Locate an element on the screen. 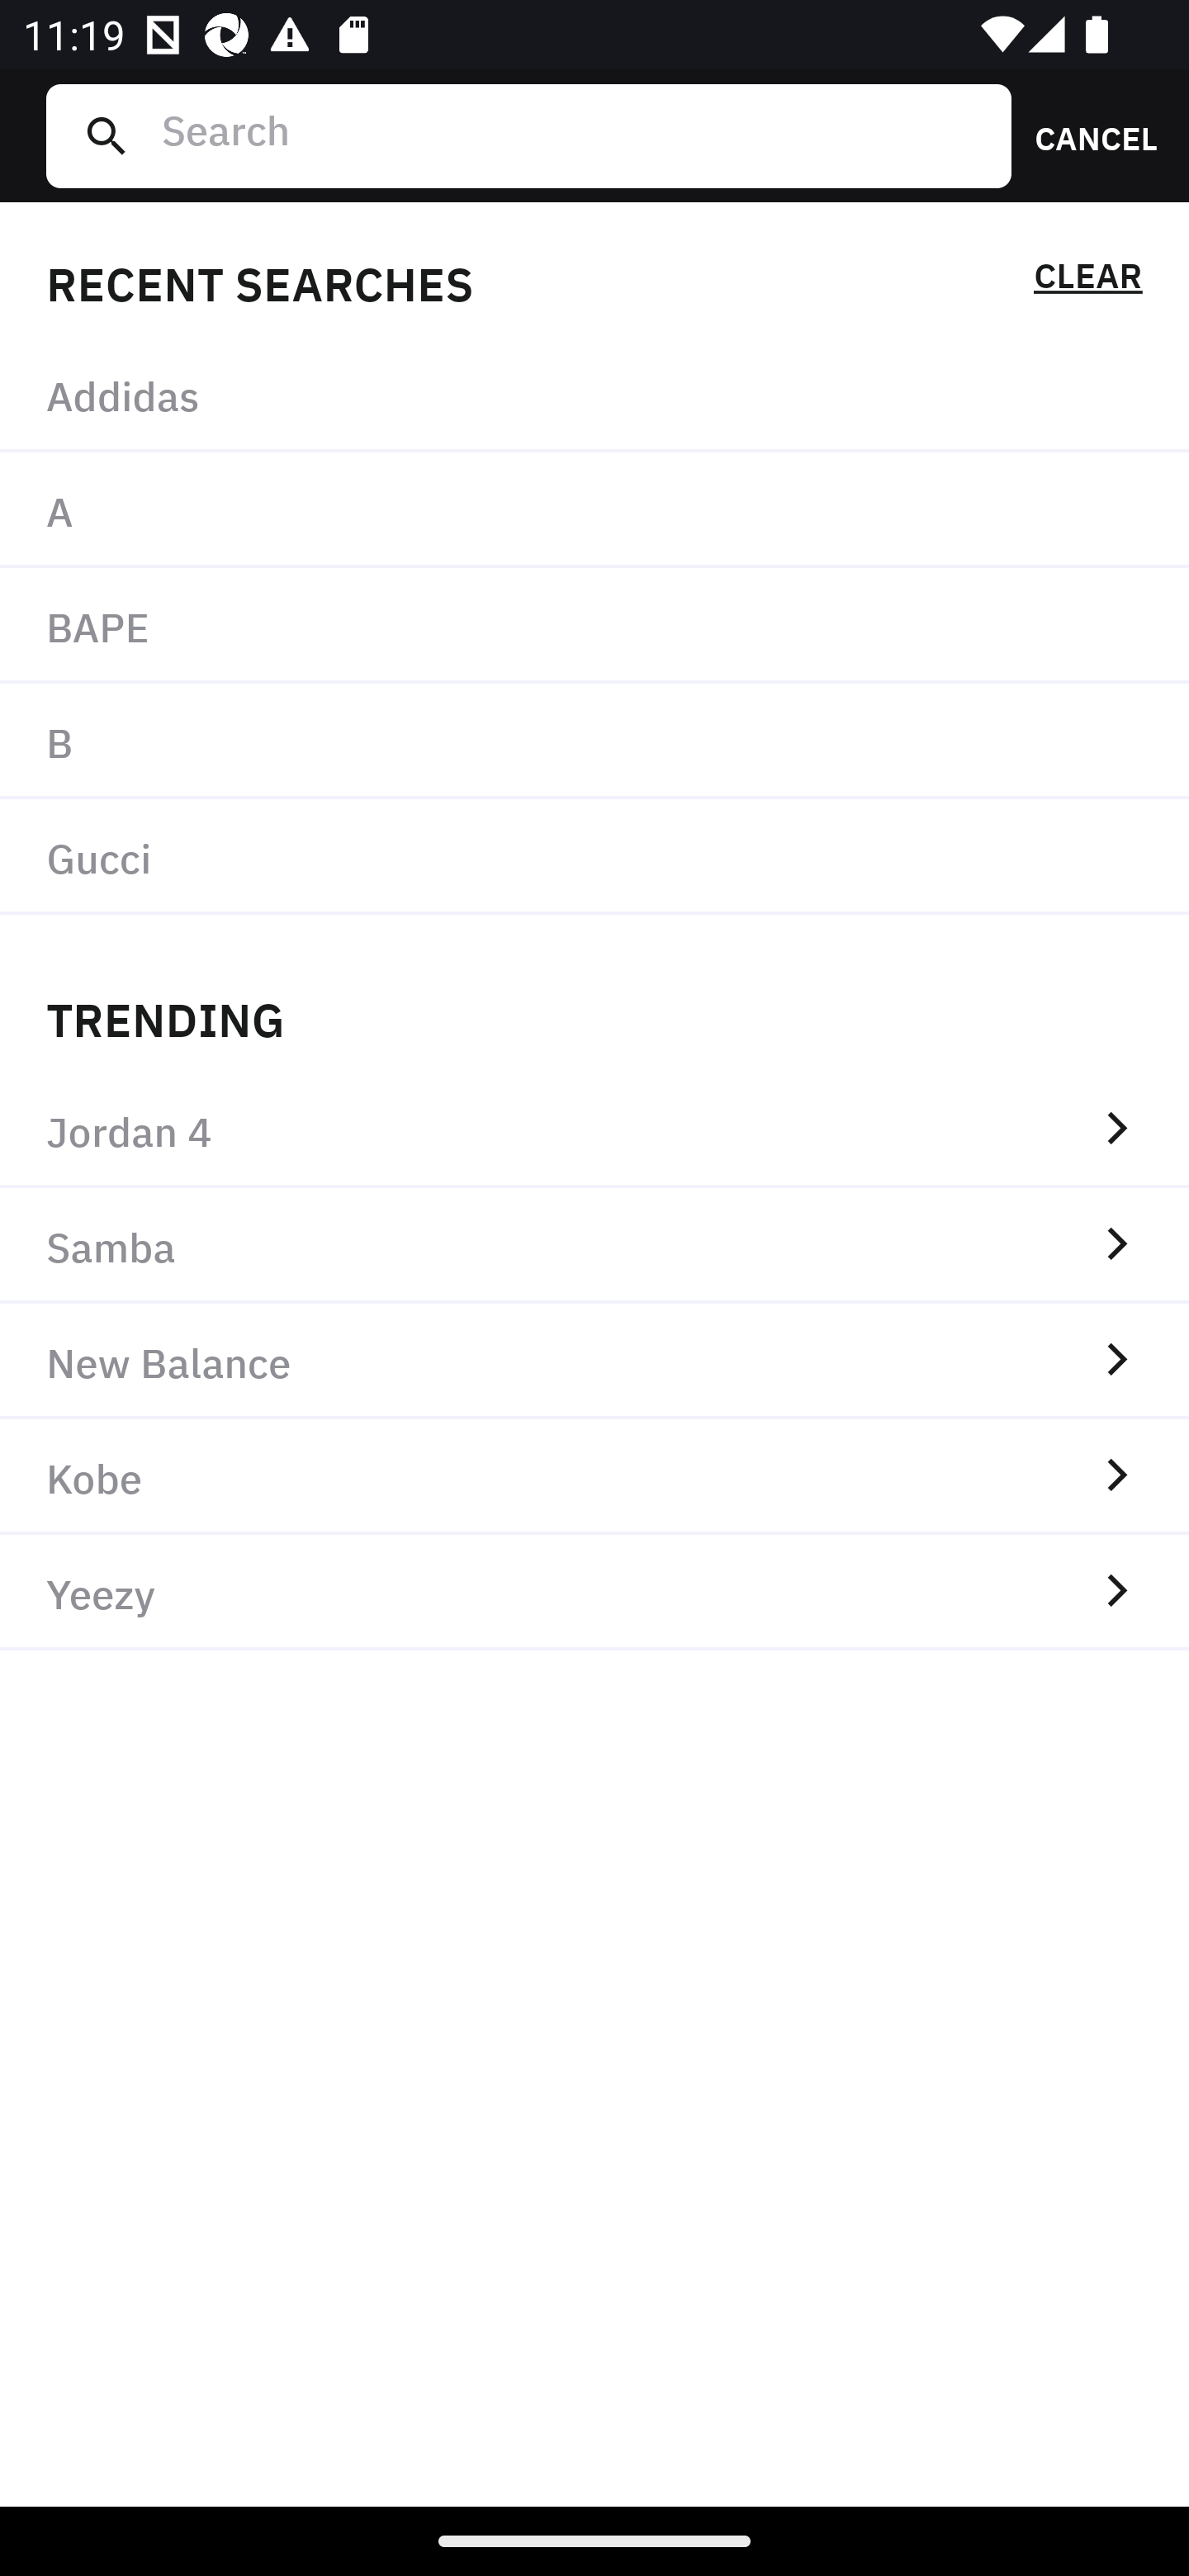 This screenshot has width=1189, height=2576. Jordan 4  is located at coordinates (594, 1129).